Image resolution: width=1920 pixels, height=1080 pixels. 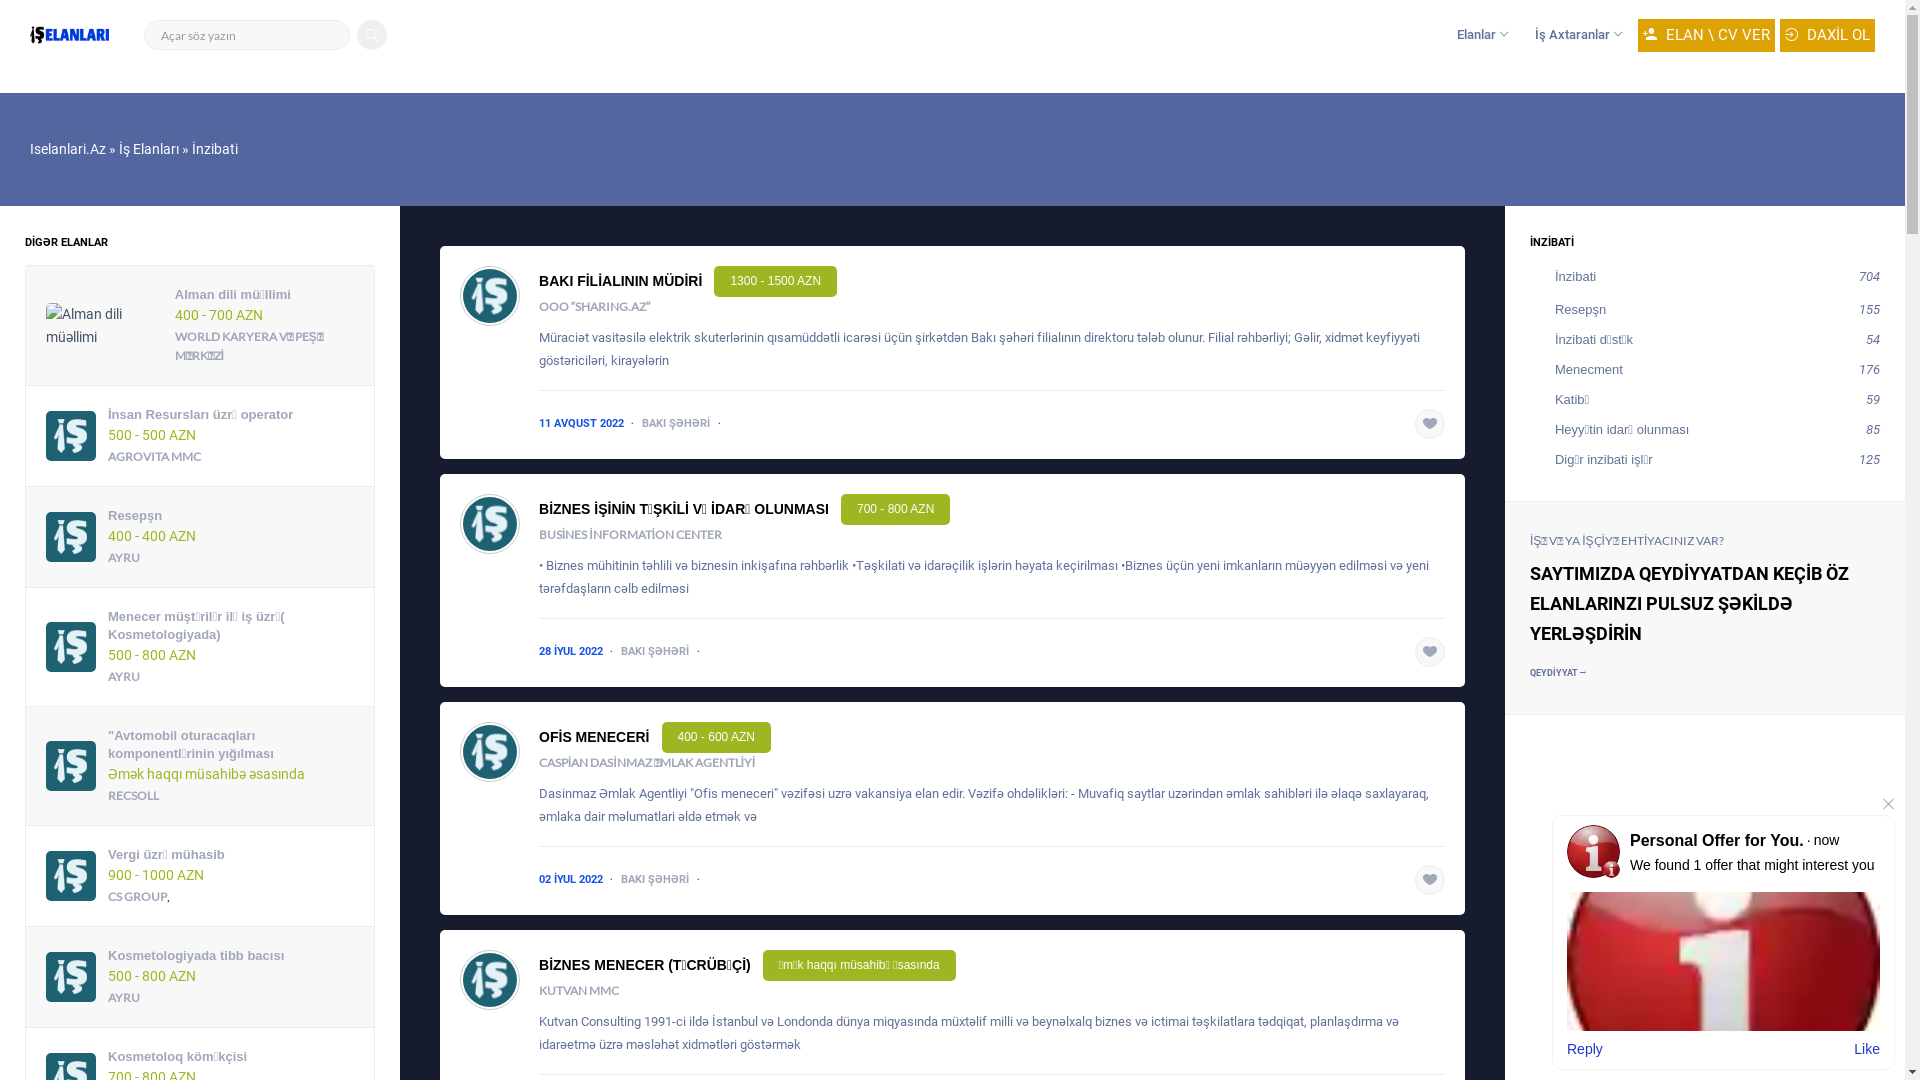 What do you see at coordinates (154, 456) in the screenshot?
I see `AGROVITA MMC` at bounding box center [154, 456].